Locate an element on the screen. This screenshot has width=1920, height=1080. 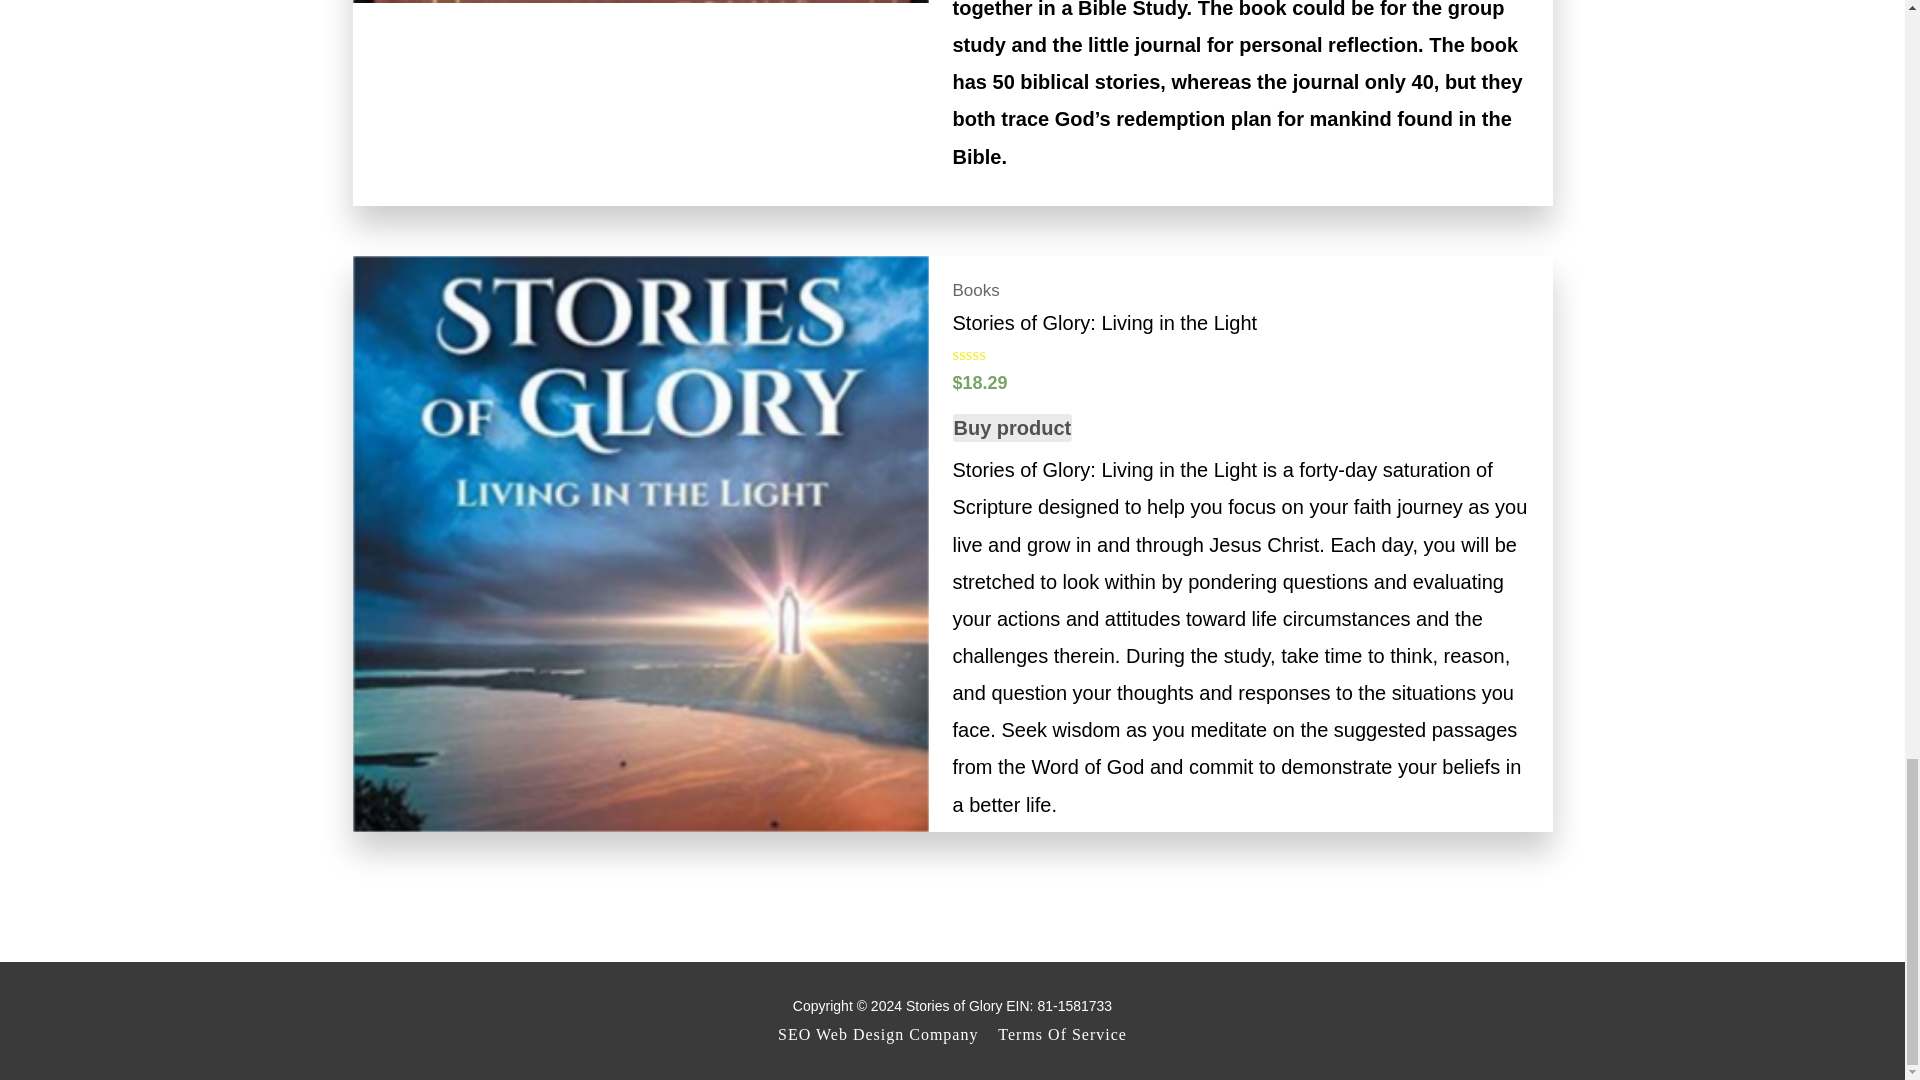
Stories of Glory: Living in the Light is located at coordinates (1240, 322).